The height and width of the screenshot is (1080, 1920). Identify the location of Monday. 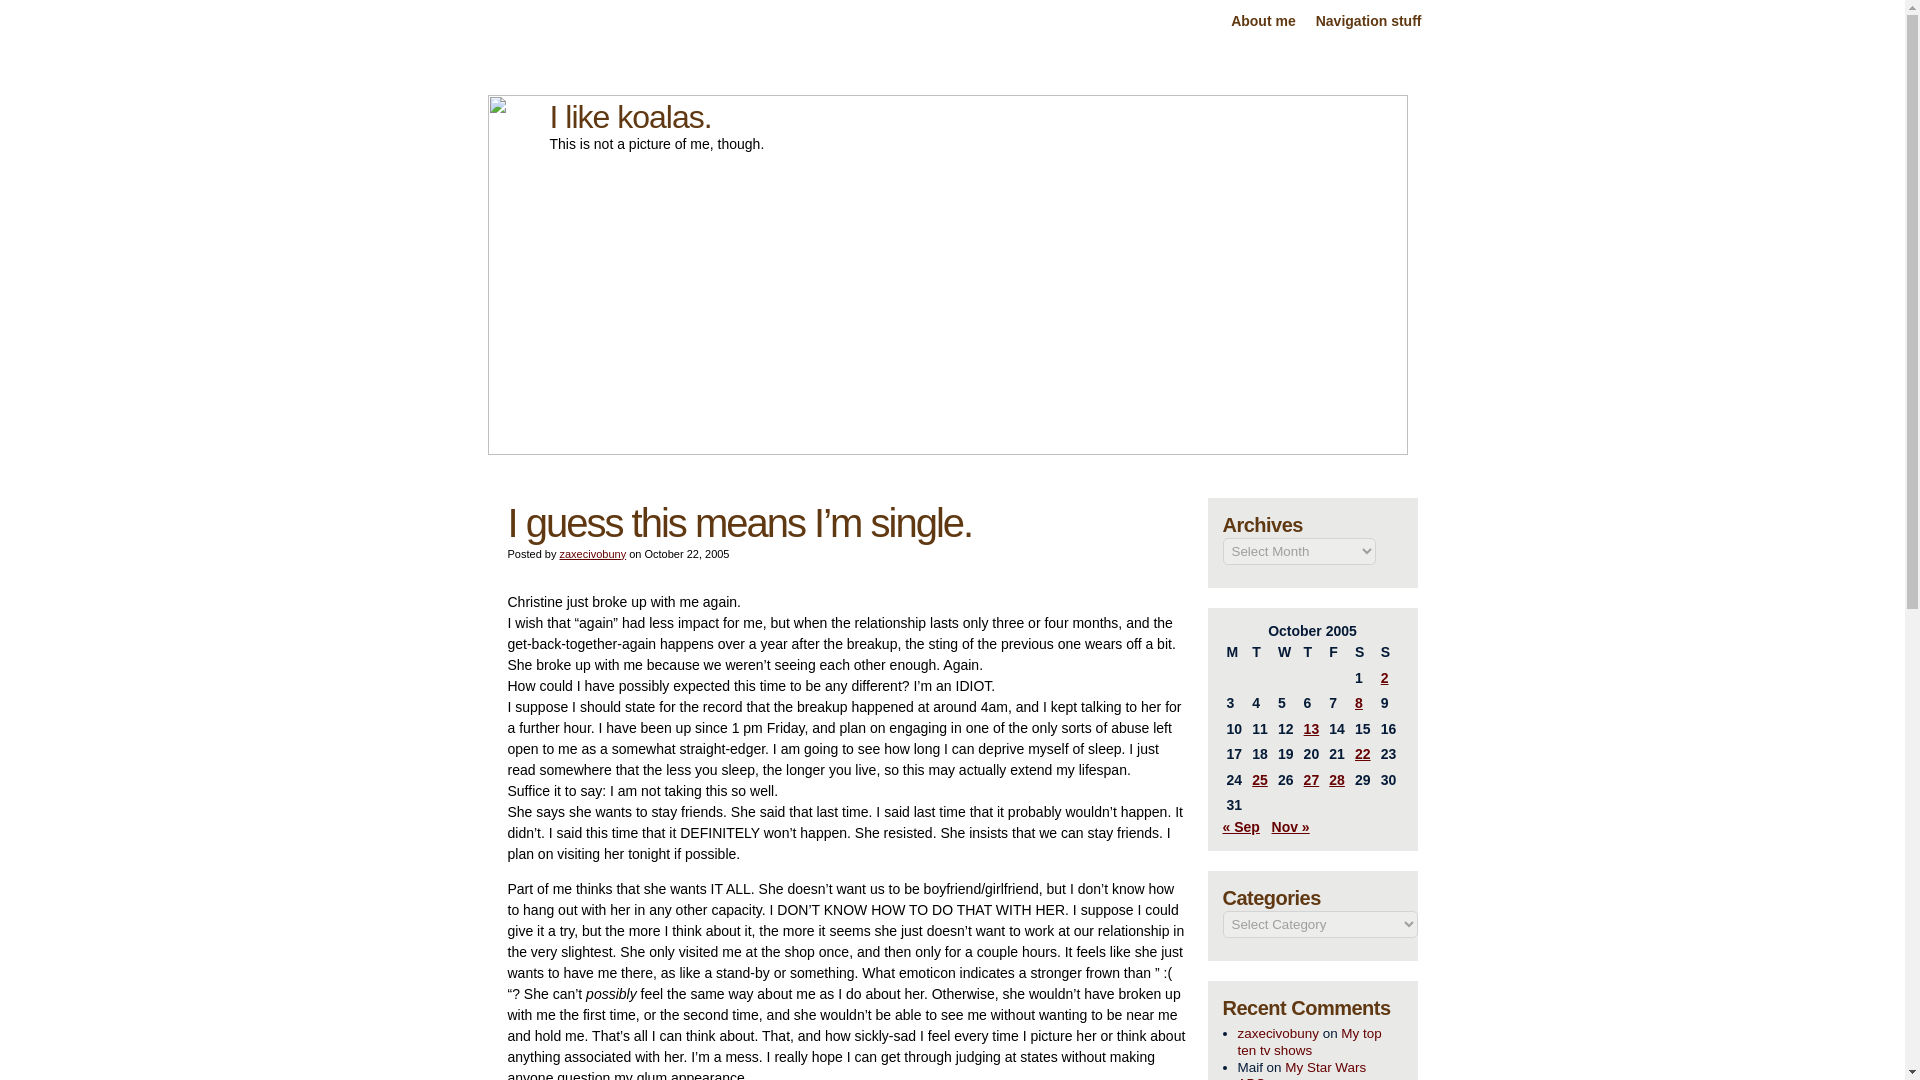
(1234, 653).